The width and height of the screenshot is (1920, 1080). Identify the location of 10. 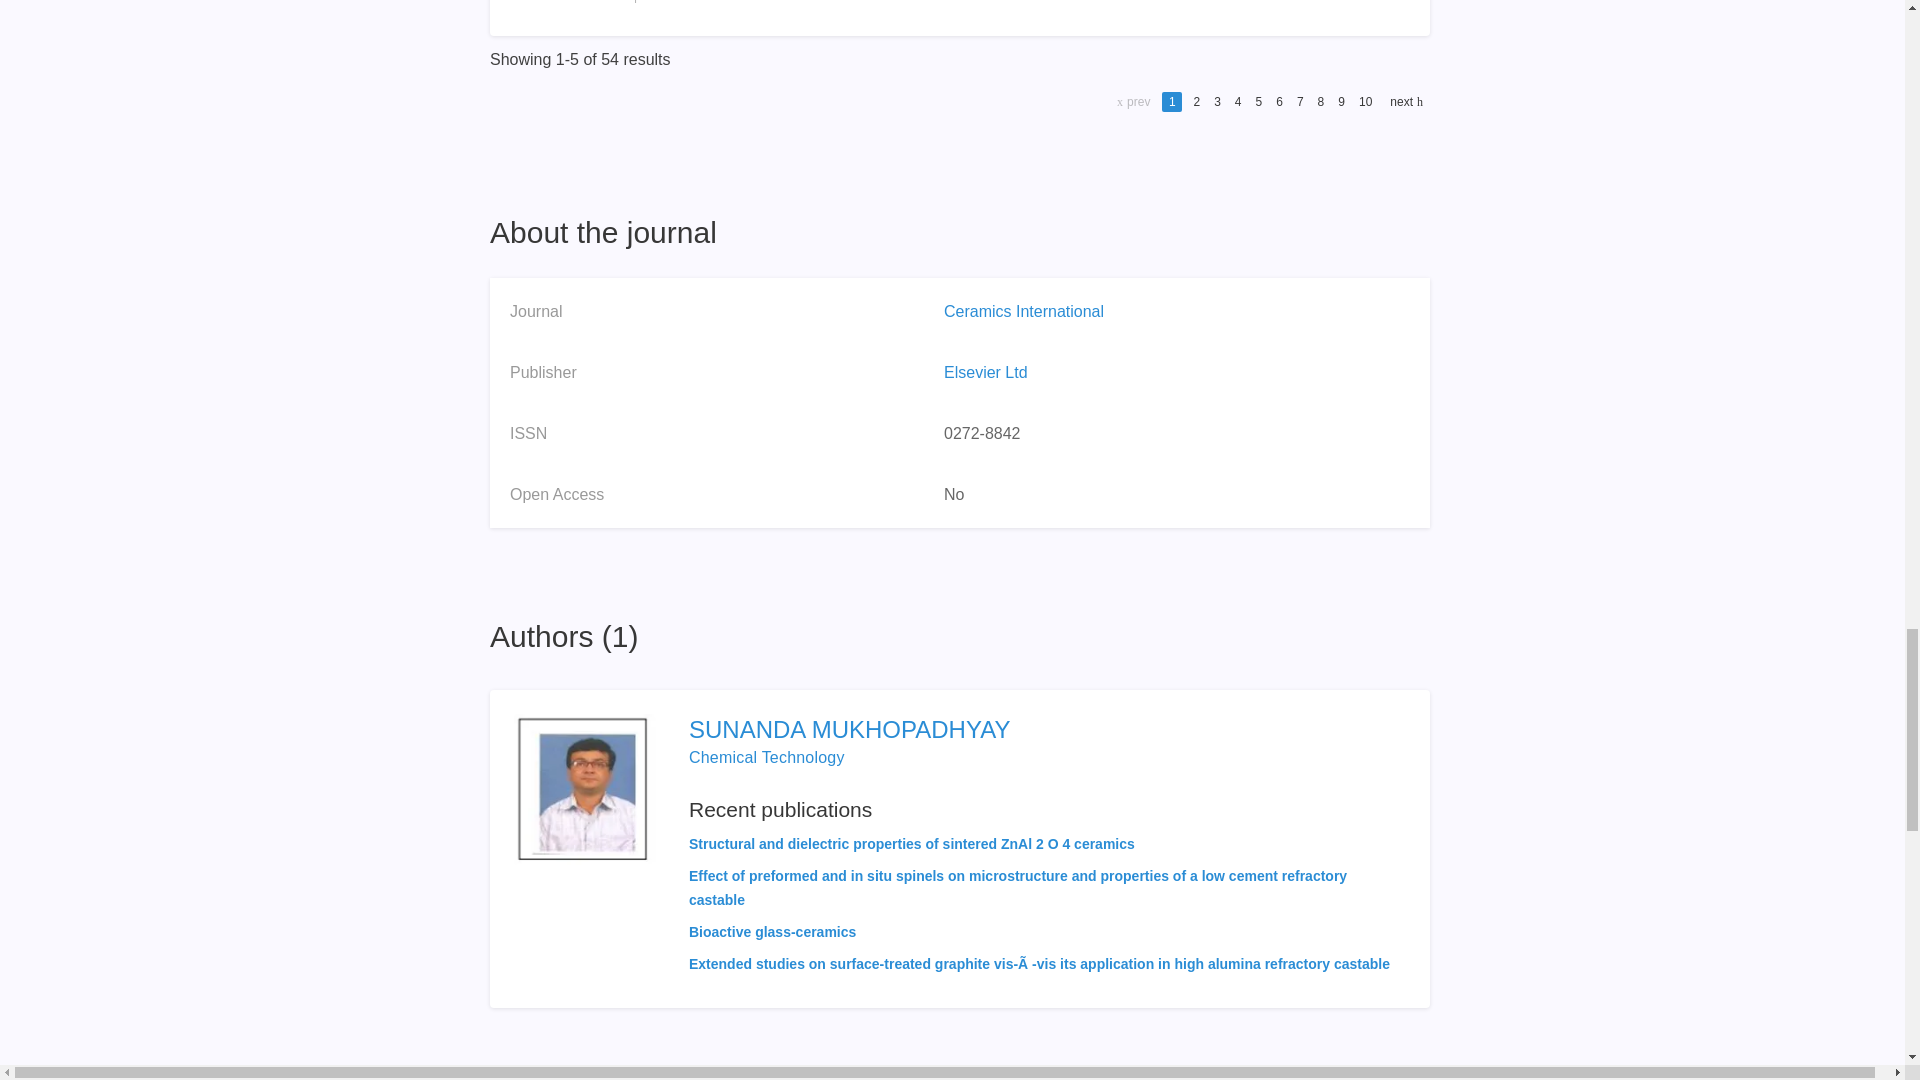
(1364, 102).